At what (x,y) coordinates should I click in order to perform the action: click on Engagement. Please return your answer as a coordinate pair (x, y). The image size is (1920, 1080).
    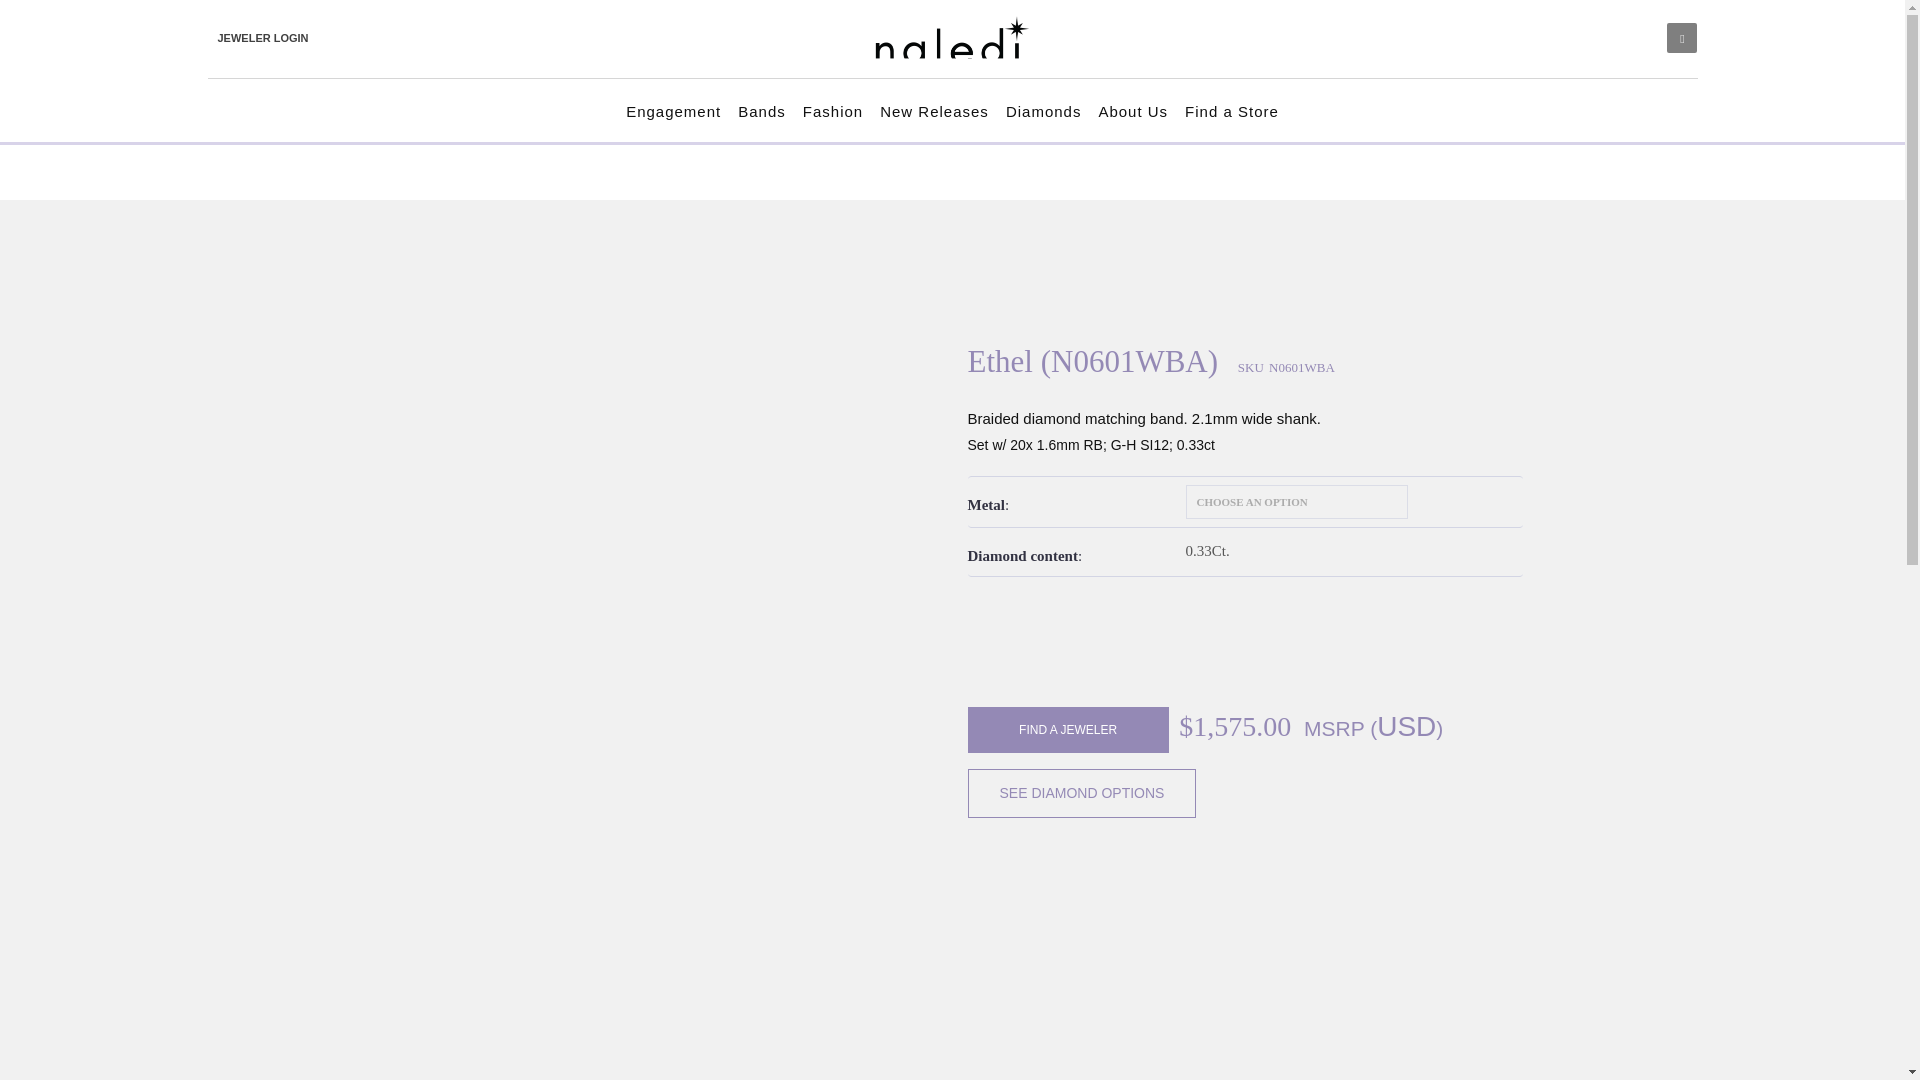
    Looking at the image, I should click on (674, 112).